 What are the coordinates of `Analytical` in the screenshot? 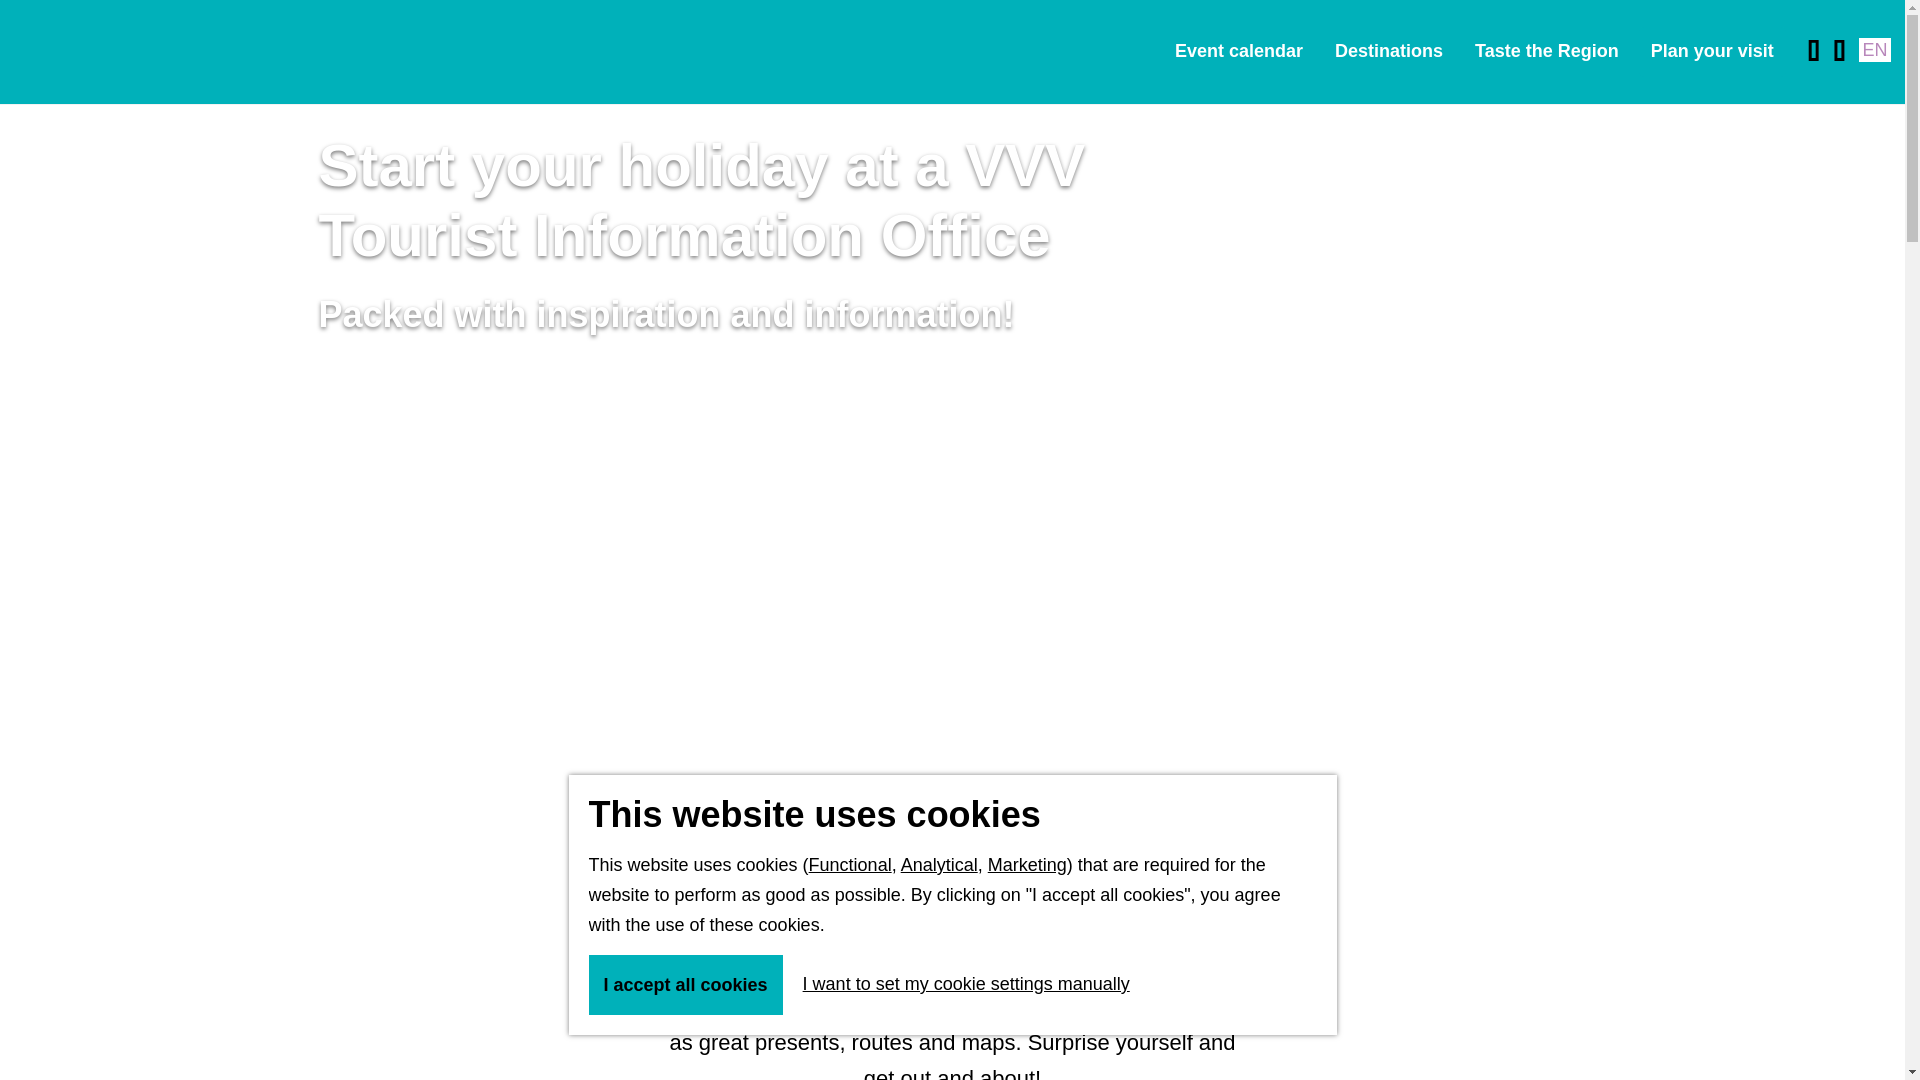 It's located at (938, 864).